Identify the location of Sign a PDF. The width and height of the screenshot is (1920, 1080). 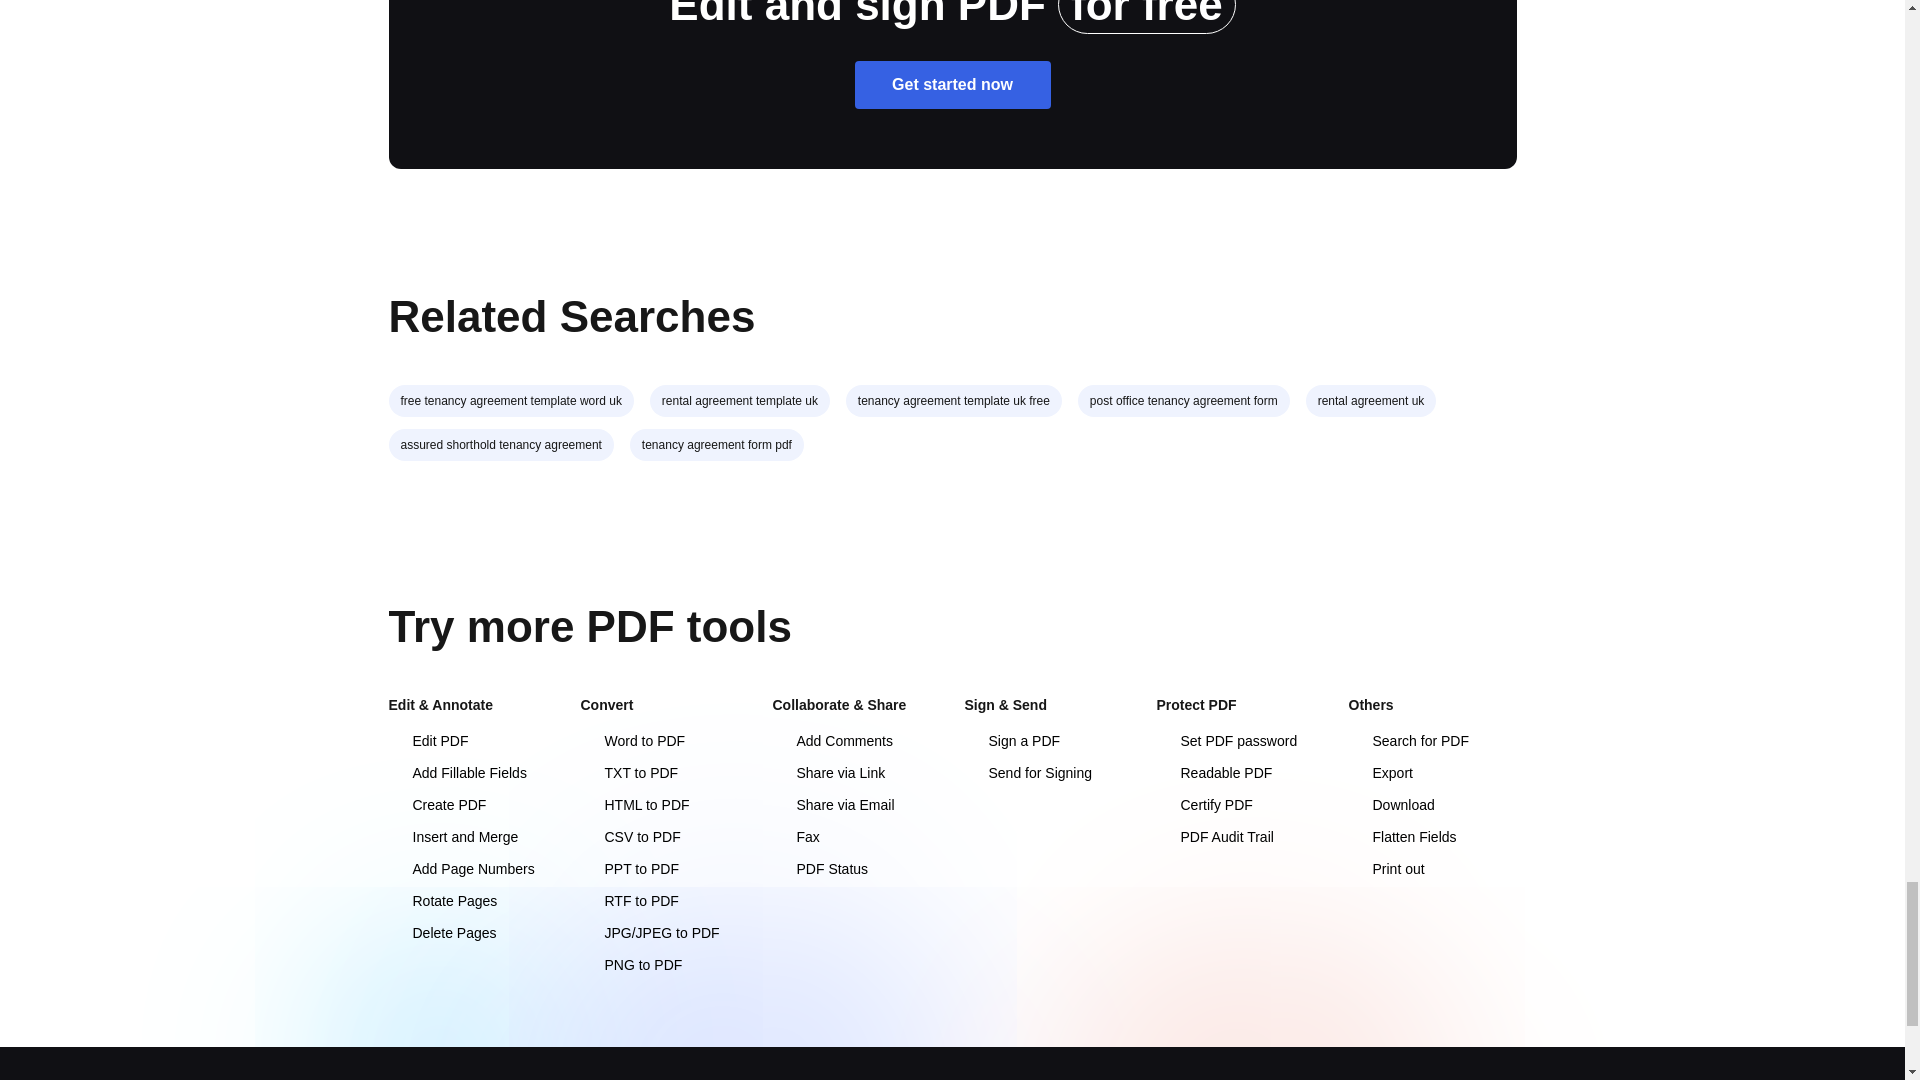
(1011, 741).